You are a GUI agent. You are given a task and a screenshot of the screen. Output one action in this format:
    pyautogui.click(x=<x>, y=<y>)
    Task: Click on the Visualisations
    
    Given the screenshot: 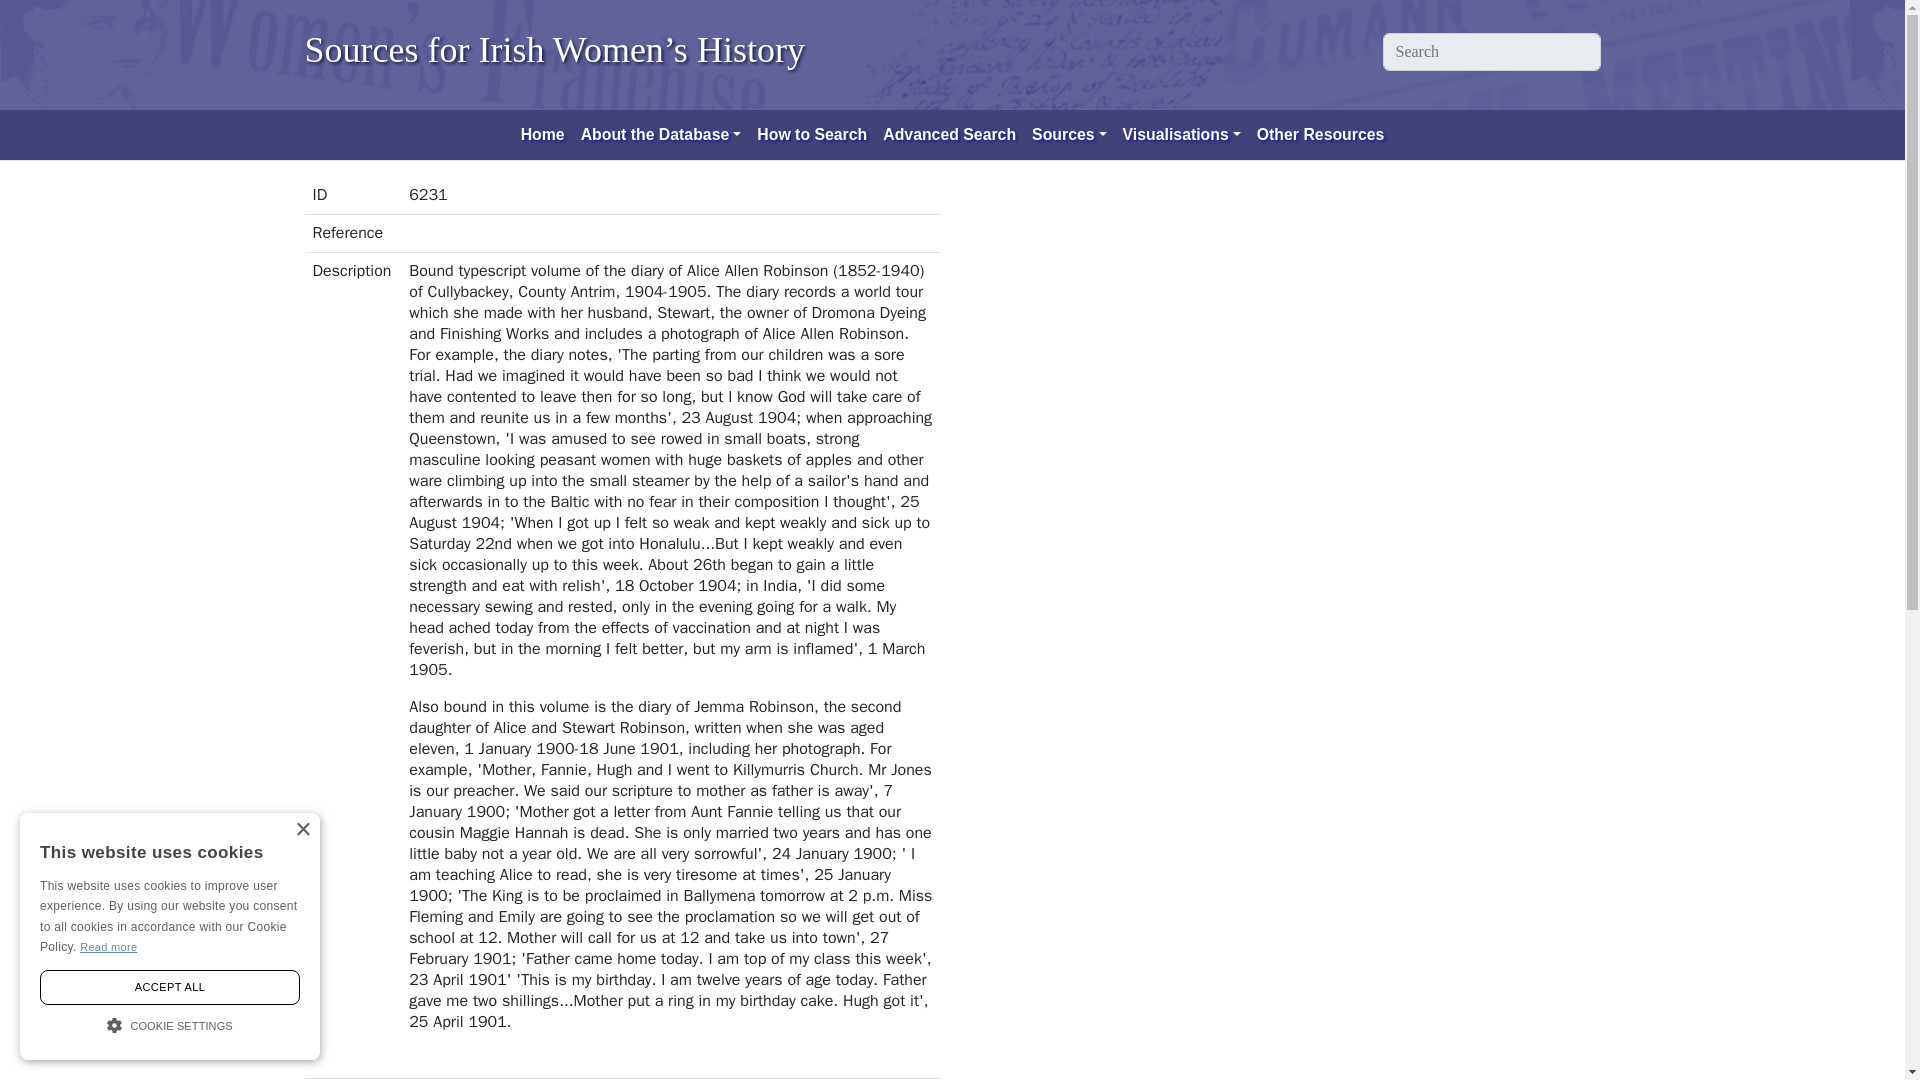 What is the action you would take?
    pyautogui.click(x=1182, y=134)
    